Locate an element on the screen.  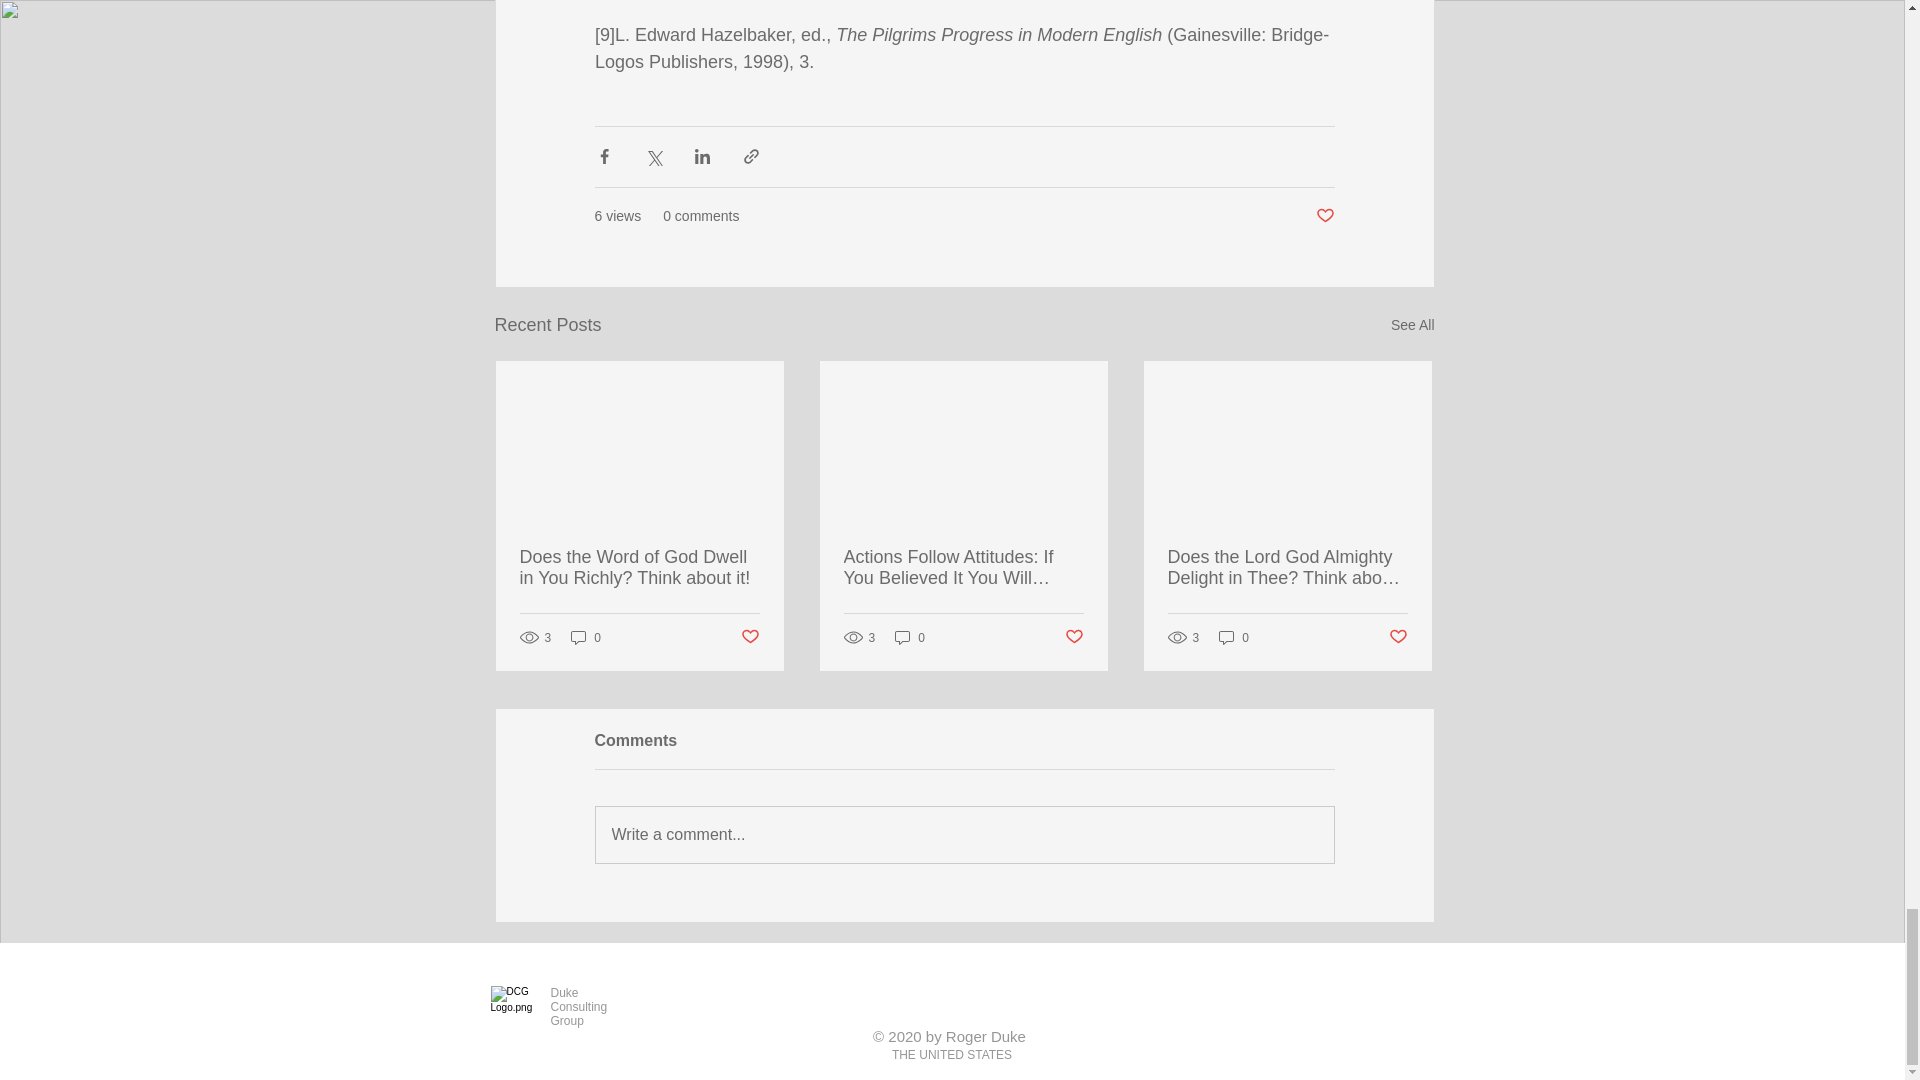
0 is located at coordinates (585, 636).